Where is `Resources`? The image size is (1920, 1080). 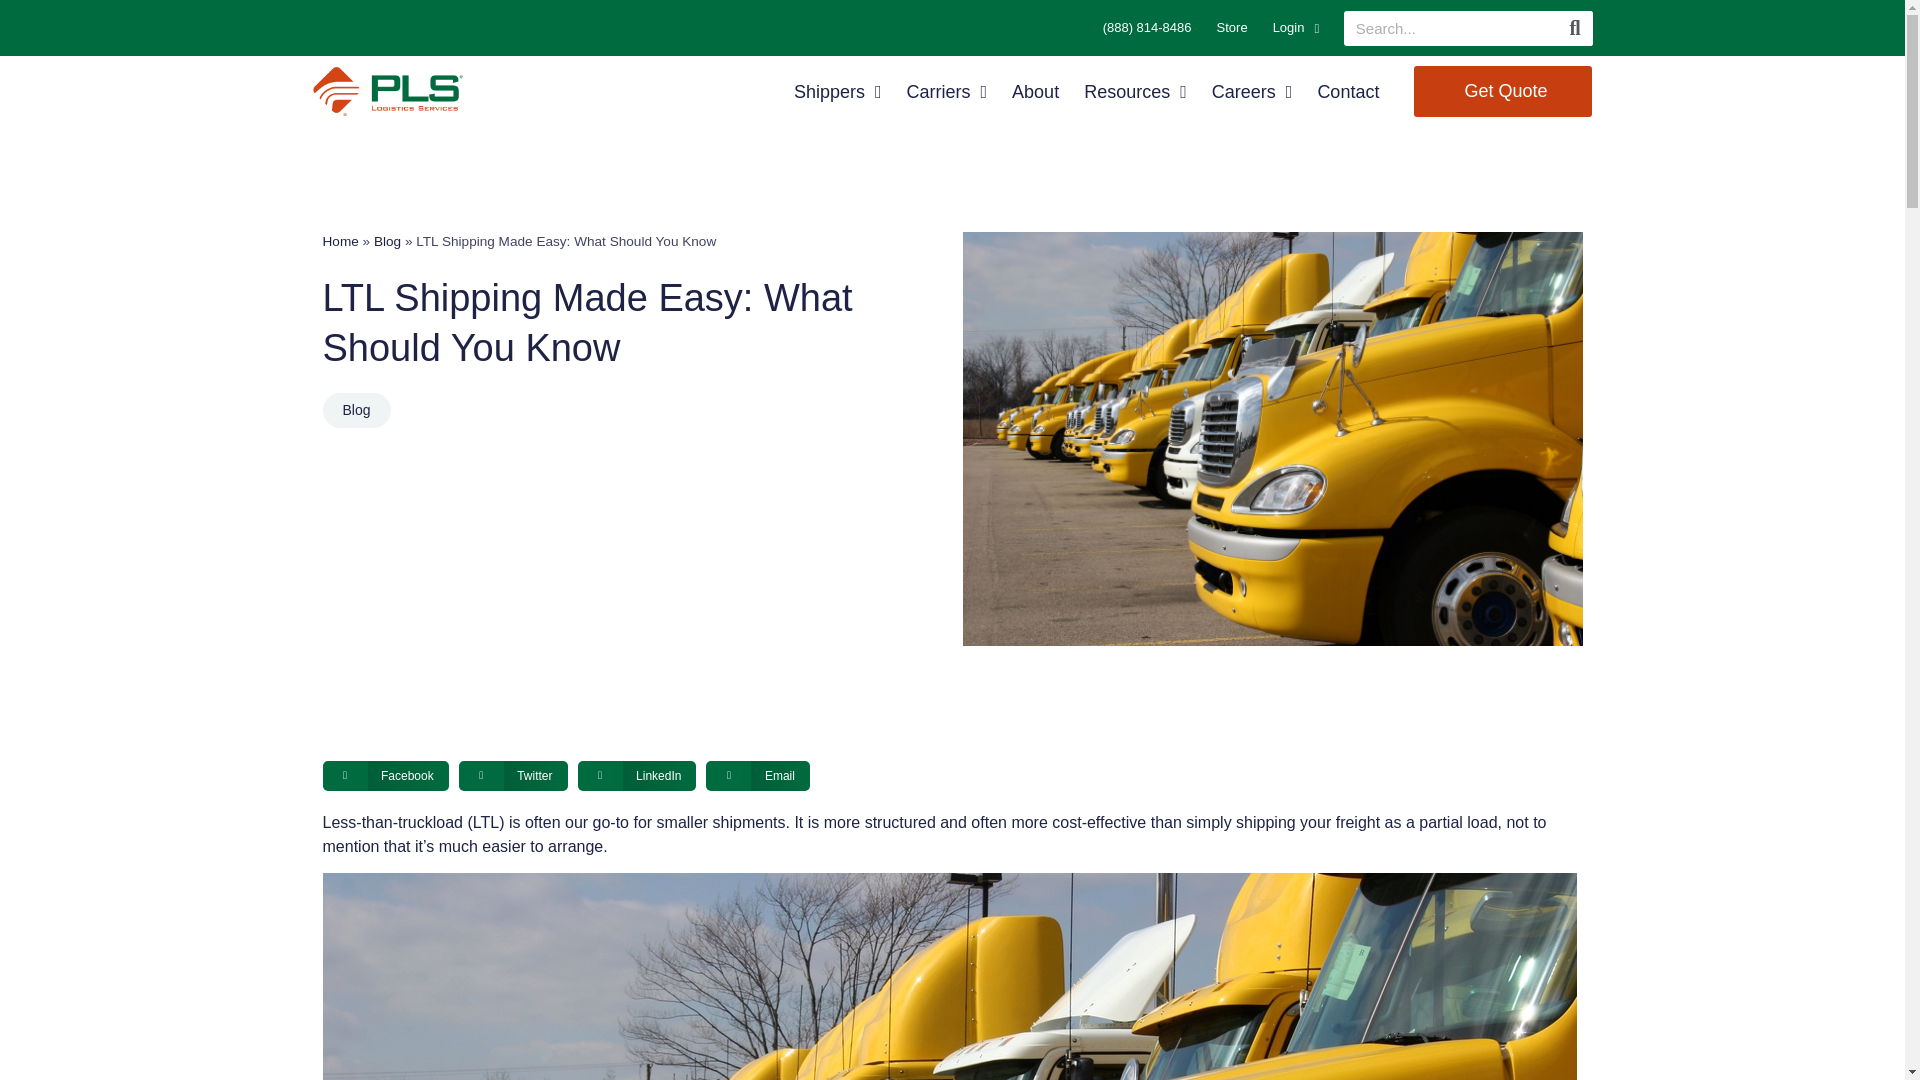
Resources is located at coordinates (1135, 91).